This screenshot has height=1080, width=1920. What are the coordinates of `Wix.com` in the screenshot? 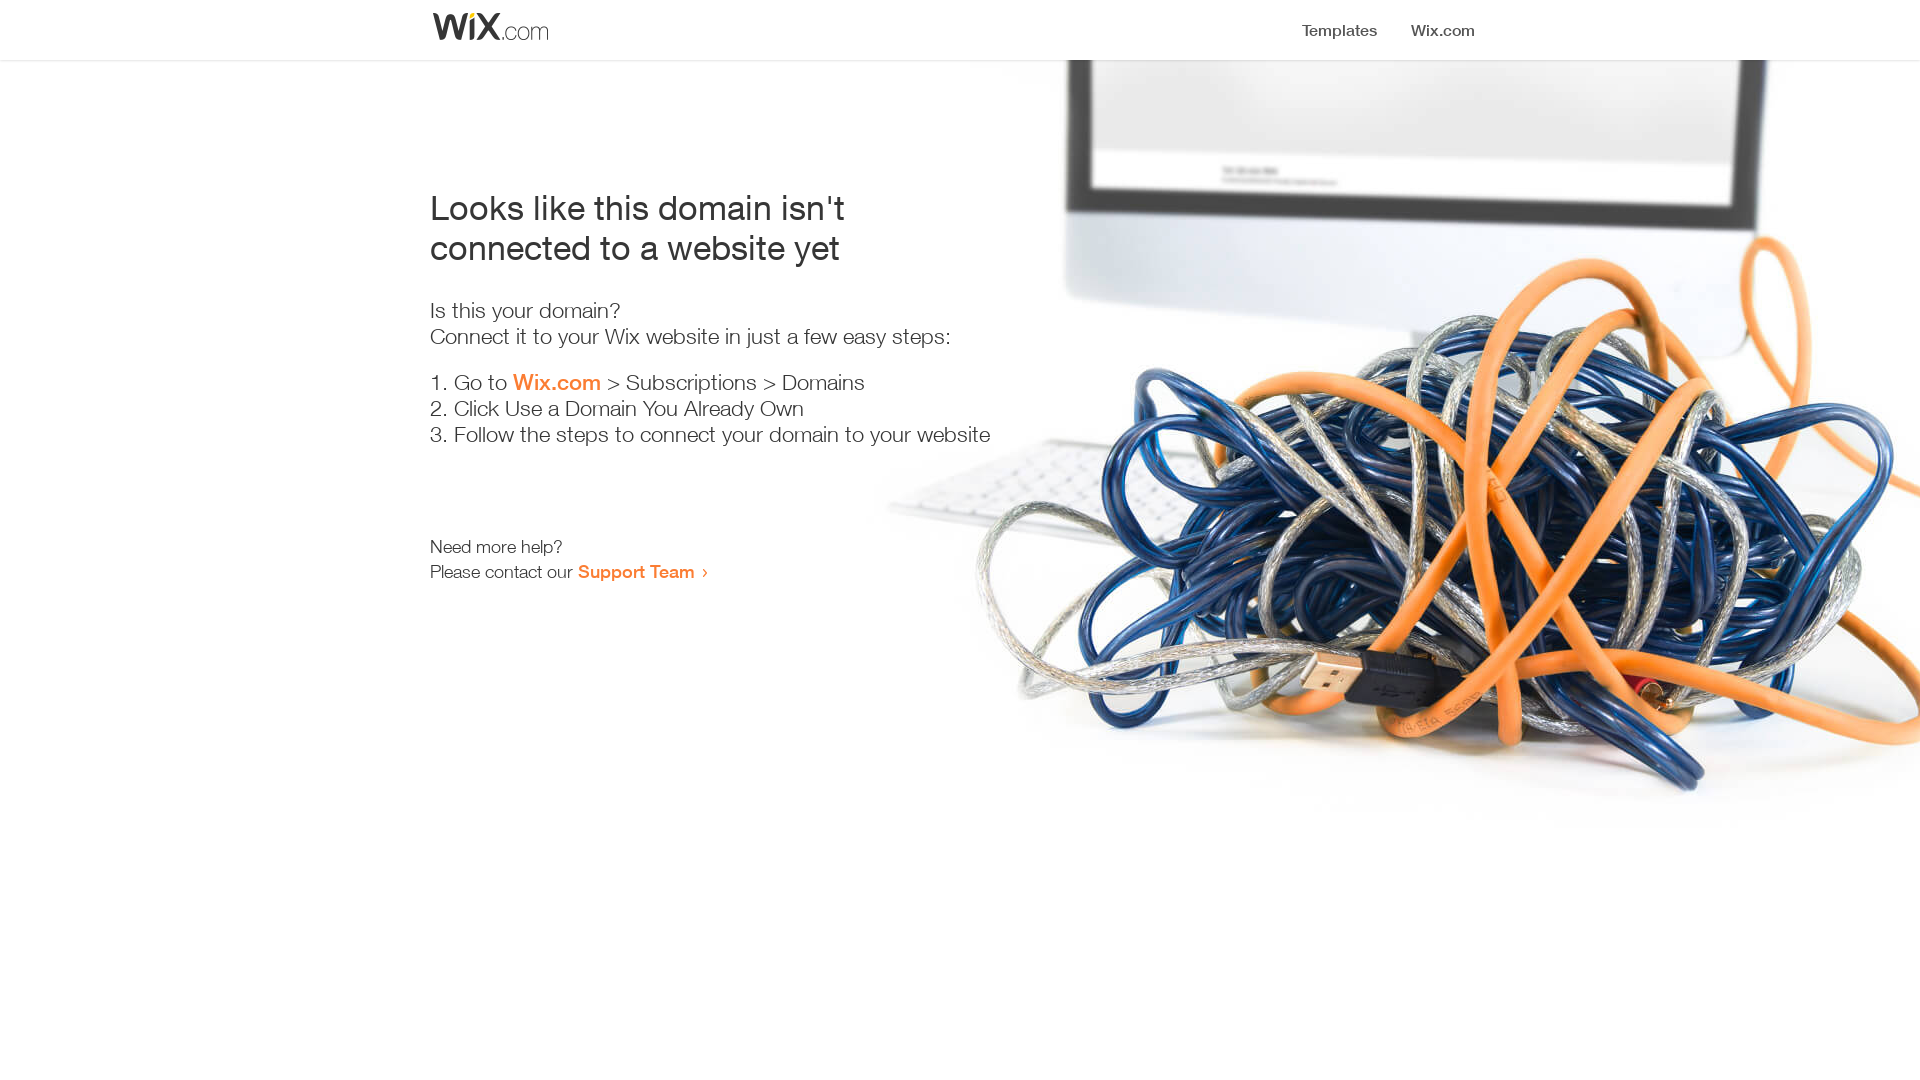 It's located at (557, 382).